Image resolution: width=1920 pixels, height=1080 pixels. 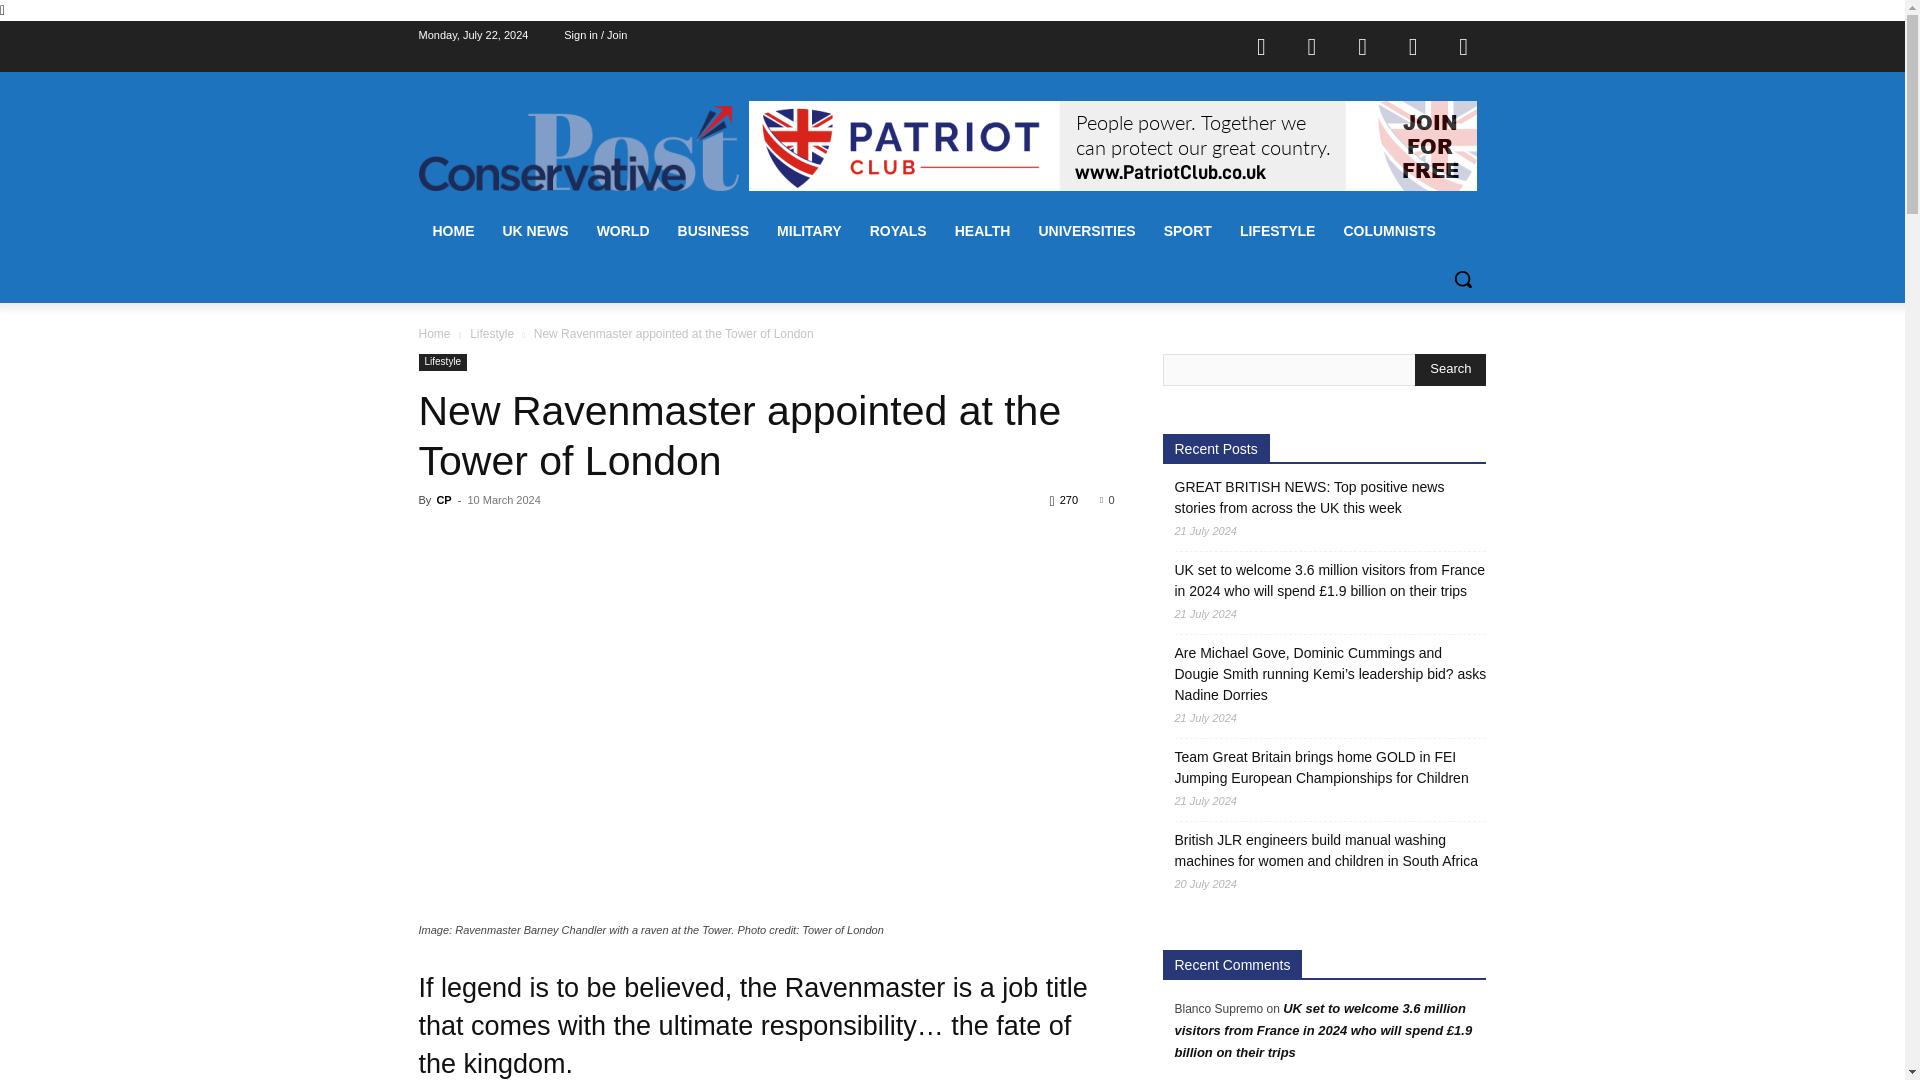 What do you see at coordinates (452, 230) in the screenshot?
I see `HOME` at bounding box center [452, 230].